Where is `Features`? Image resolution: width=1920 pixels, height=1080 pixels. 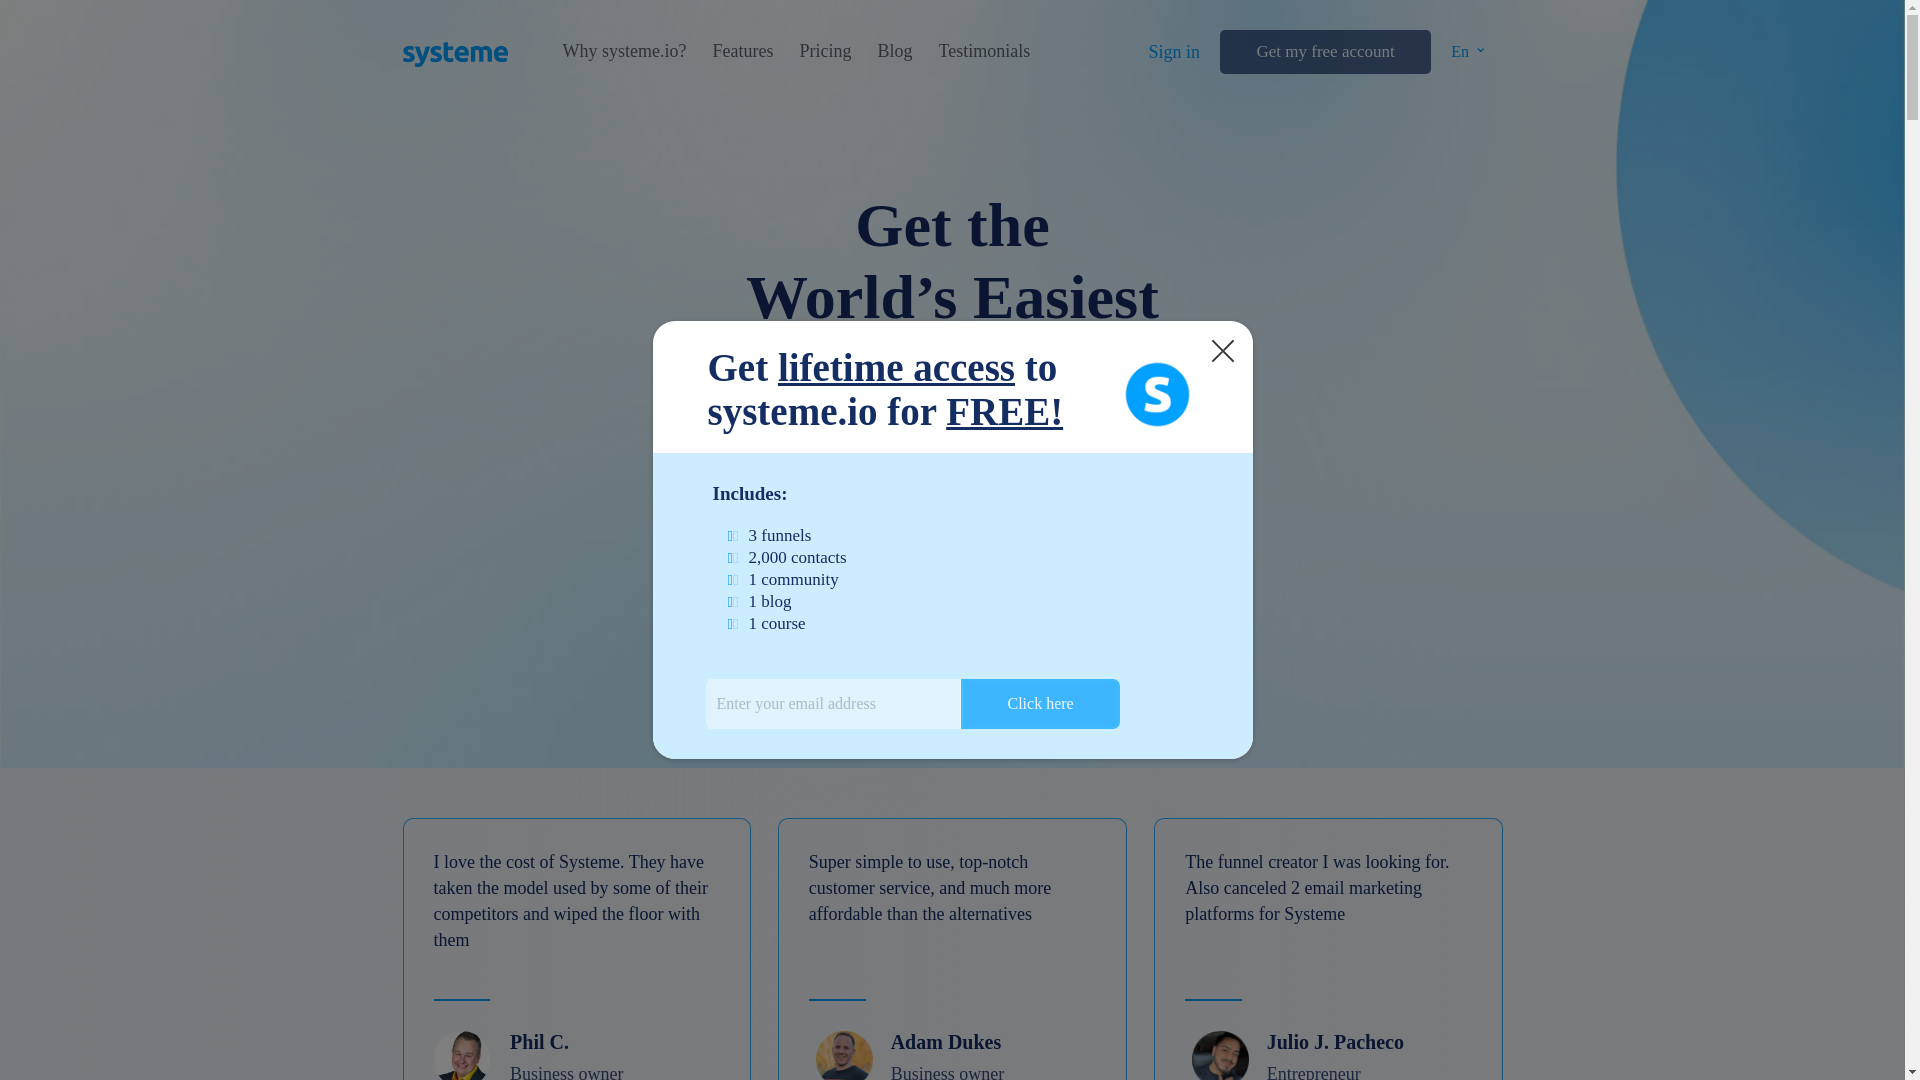 Features is located at coordinates (742, 51).